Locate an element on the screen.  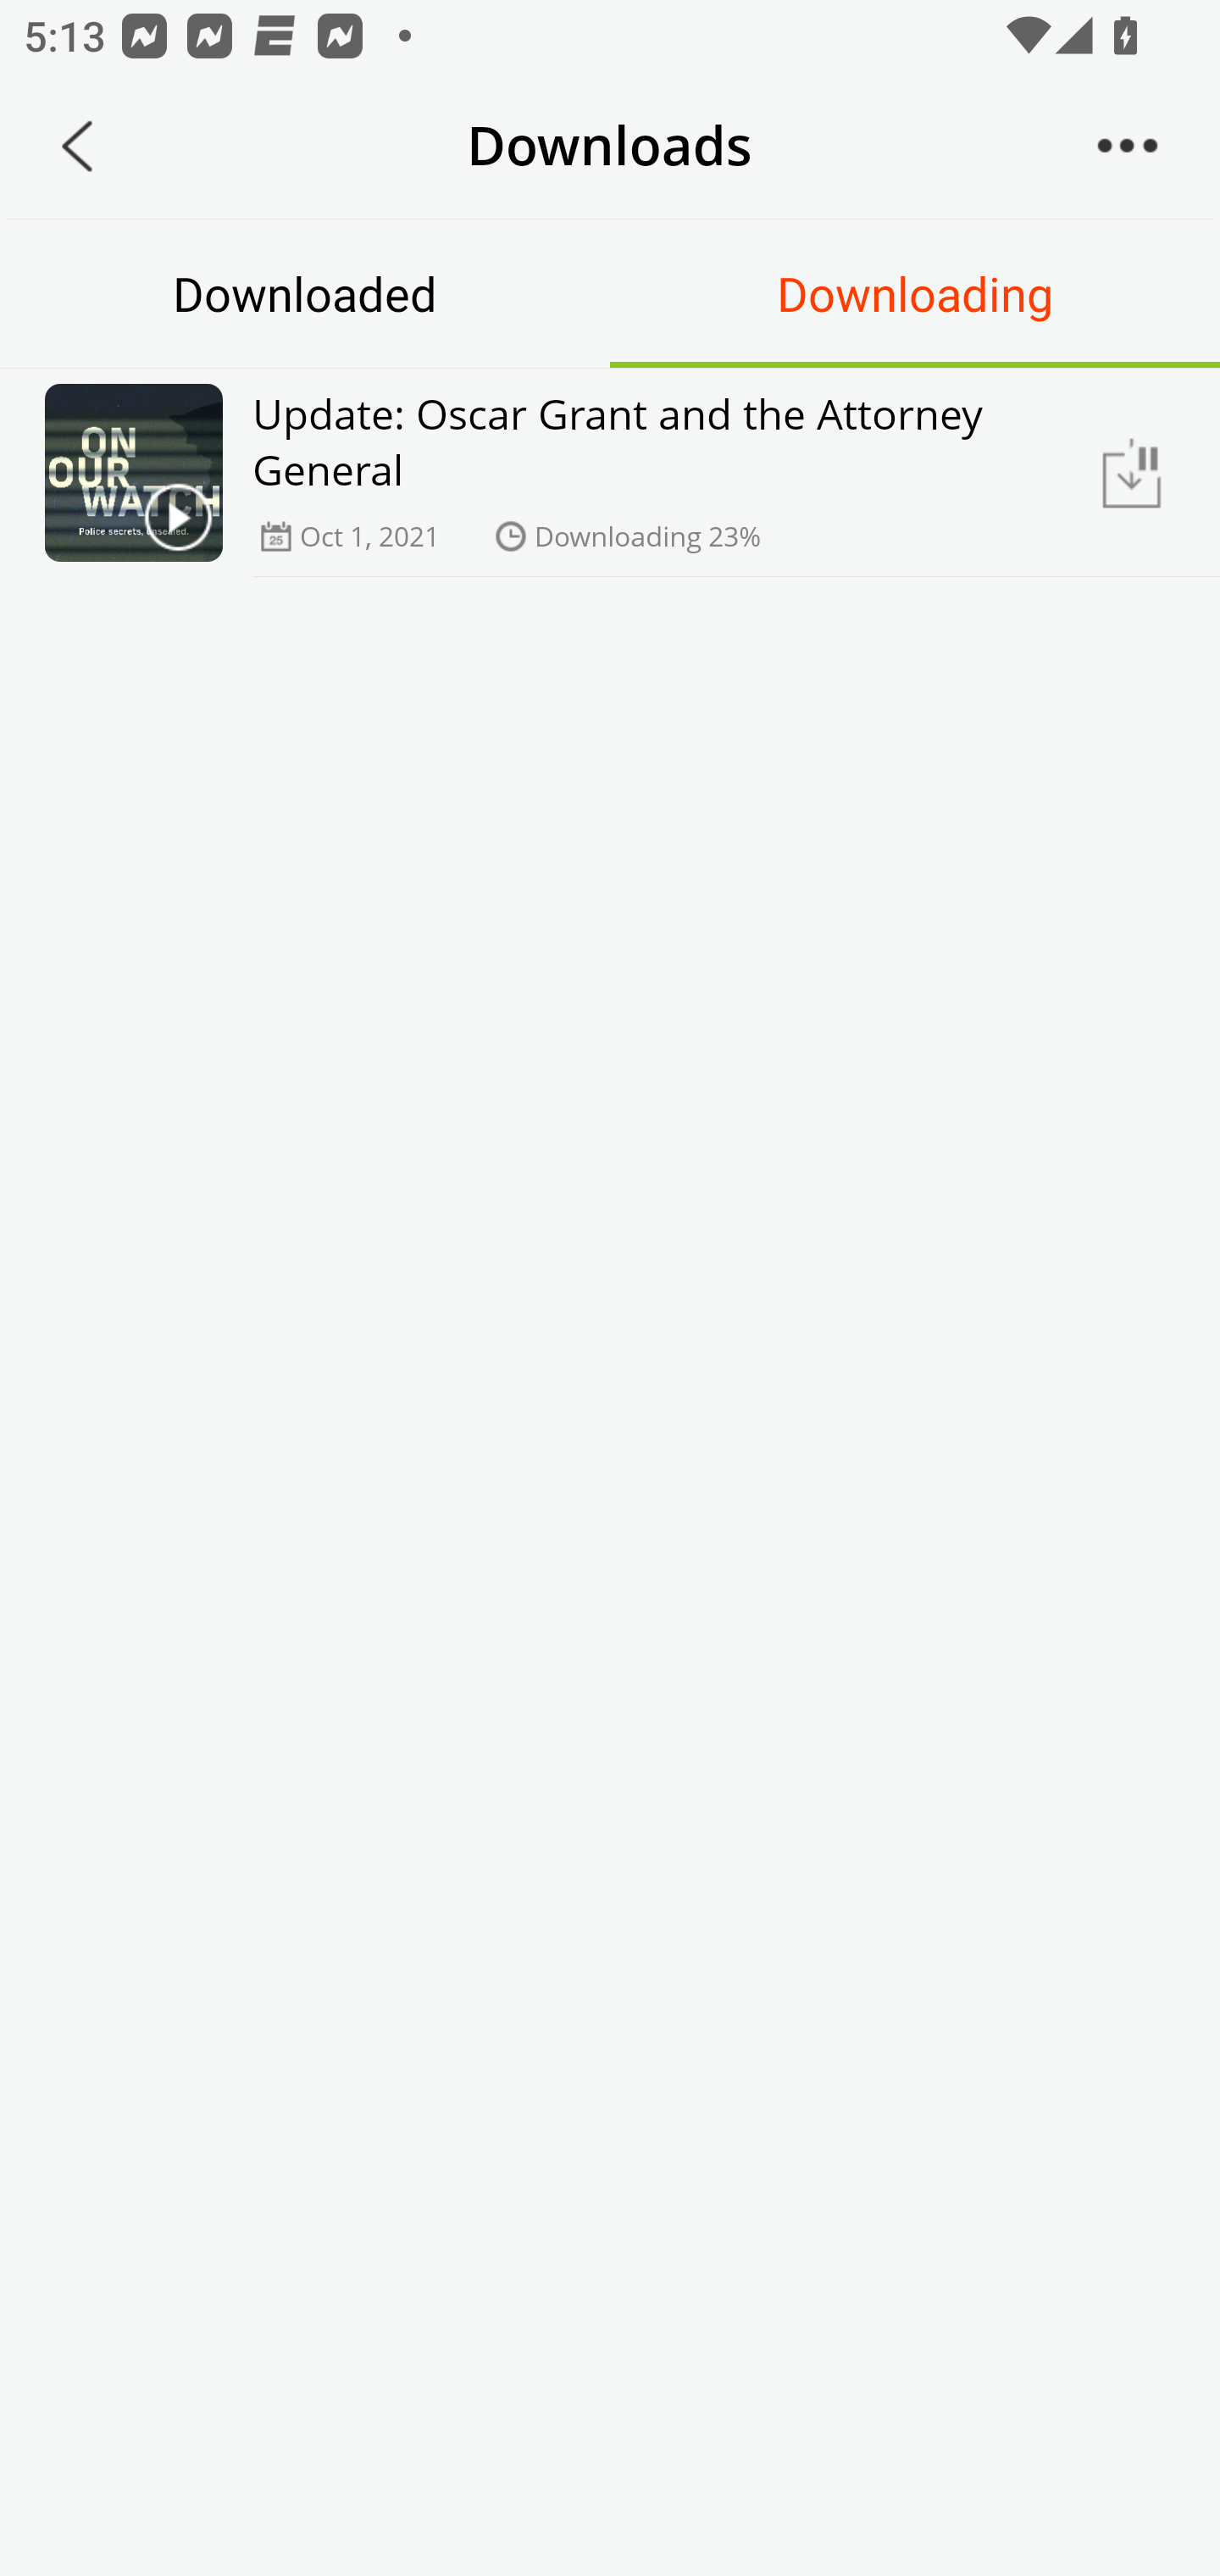
Downloaded is located at coordinates (305, 293).